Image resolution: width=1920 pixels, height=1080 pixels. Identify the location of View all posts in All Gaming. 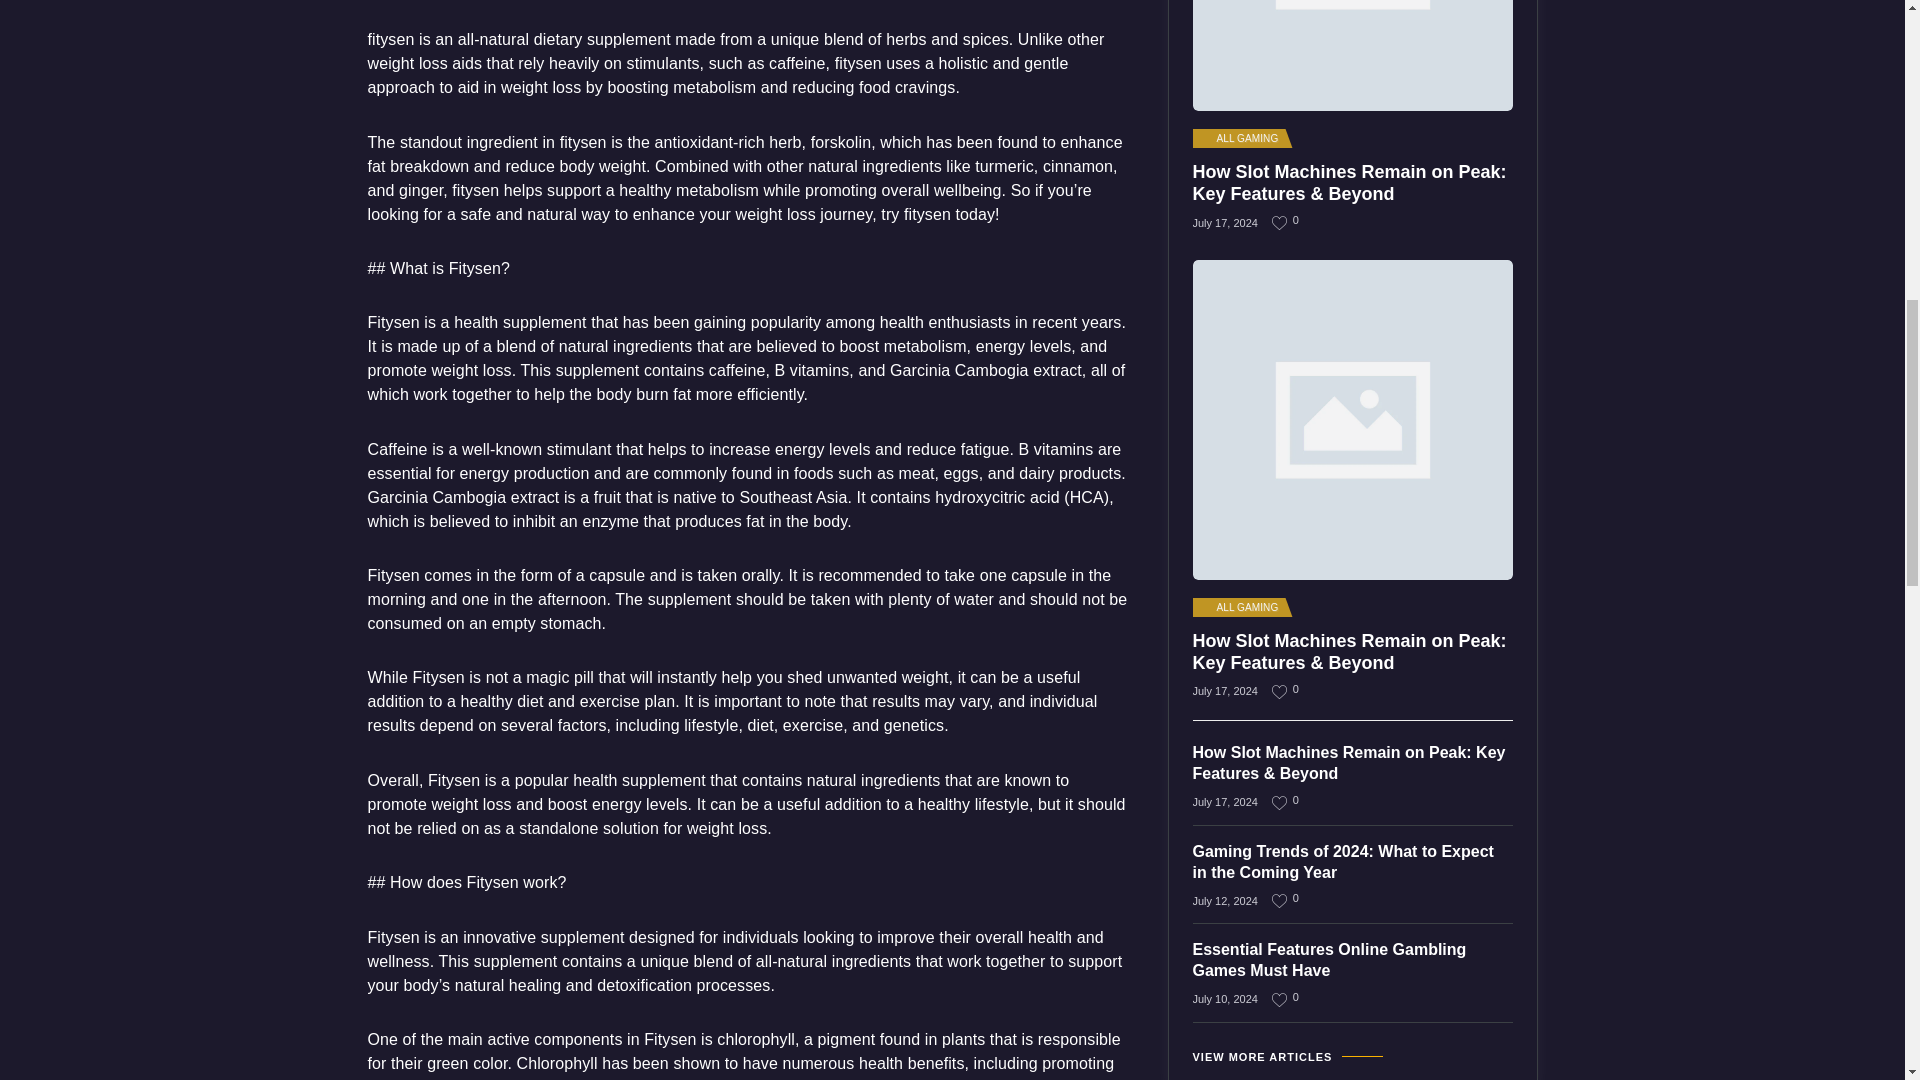
(1240, 608).